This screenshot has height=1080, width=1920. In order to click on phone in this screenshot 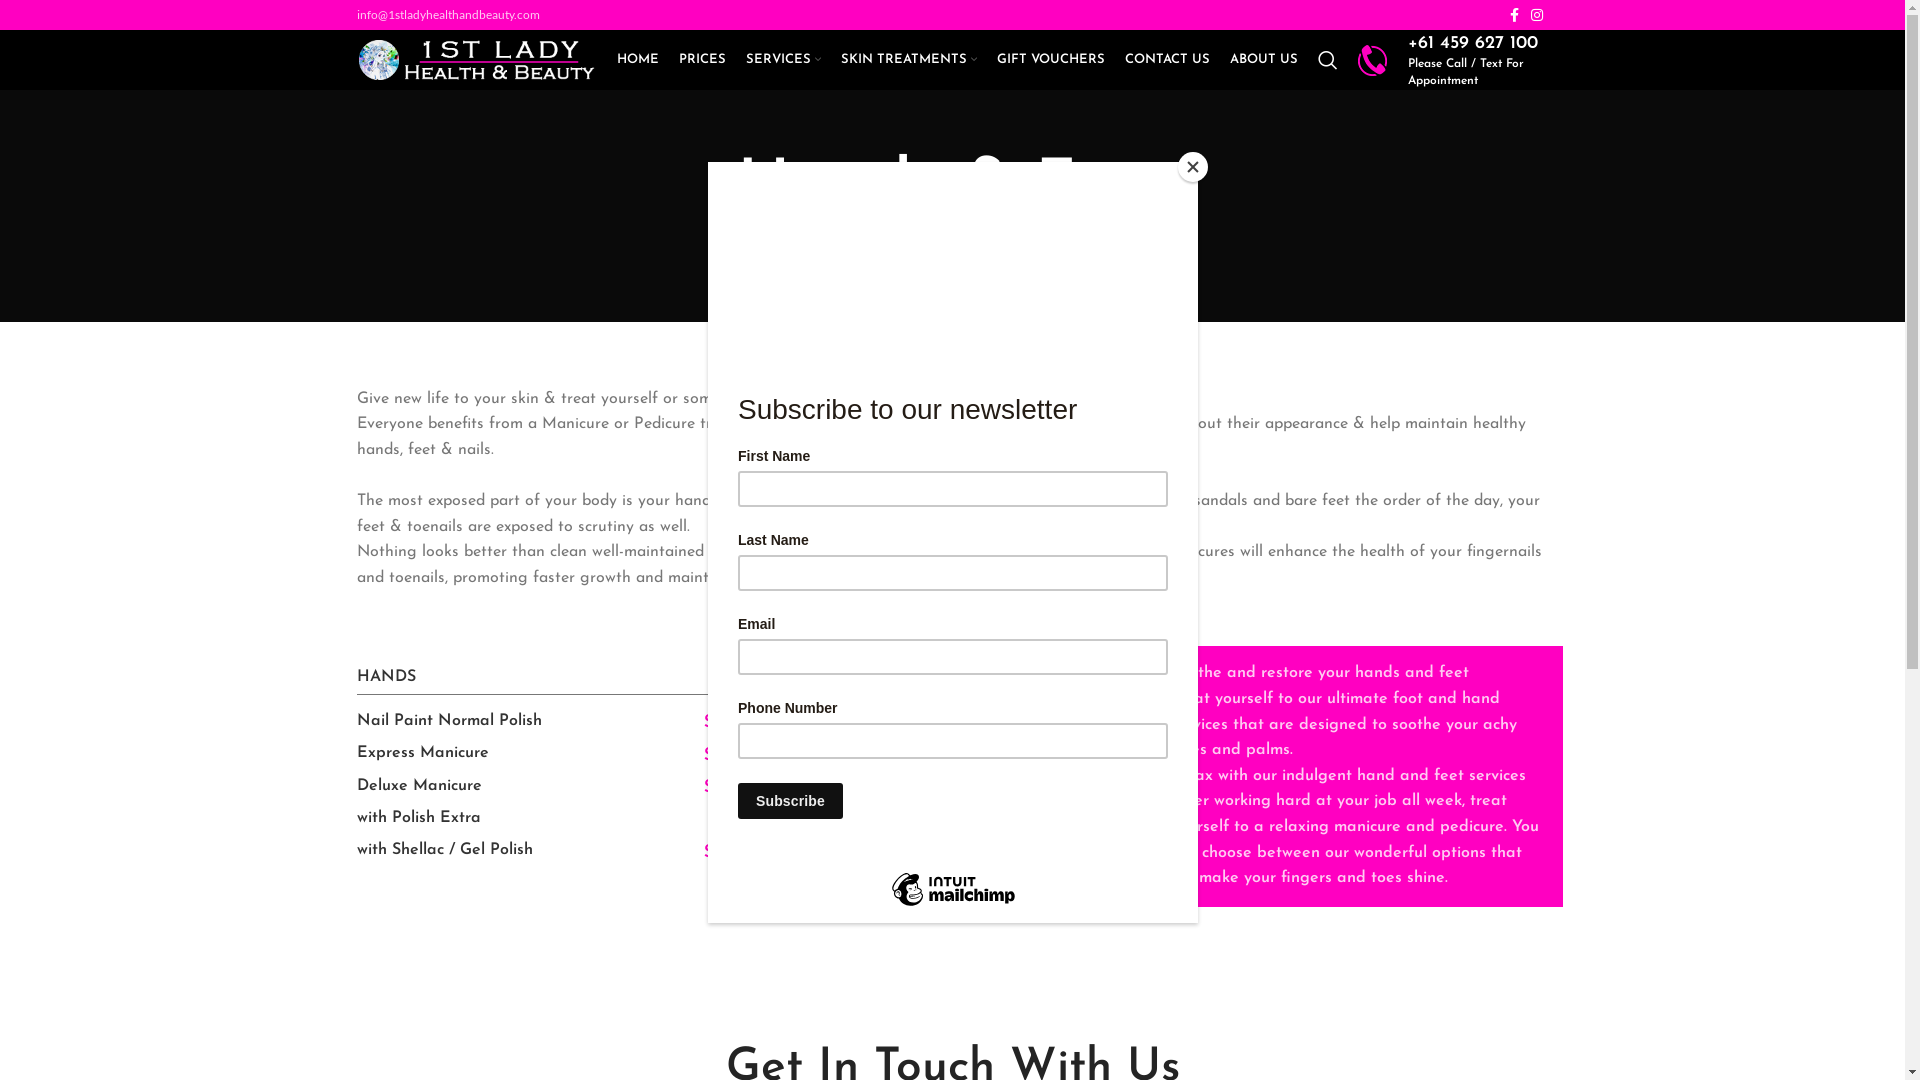, I will do `click(1373, 60)`.